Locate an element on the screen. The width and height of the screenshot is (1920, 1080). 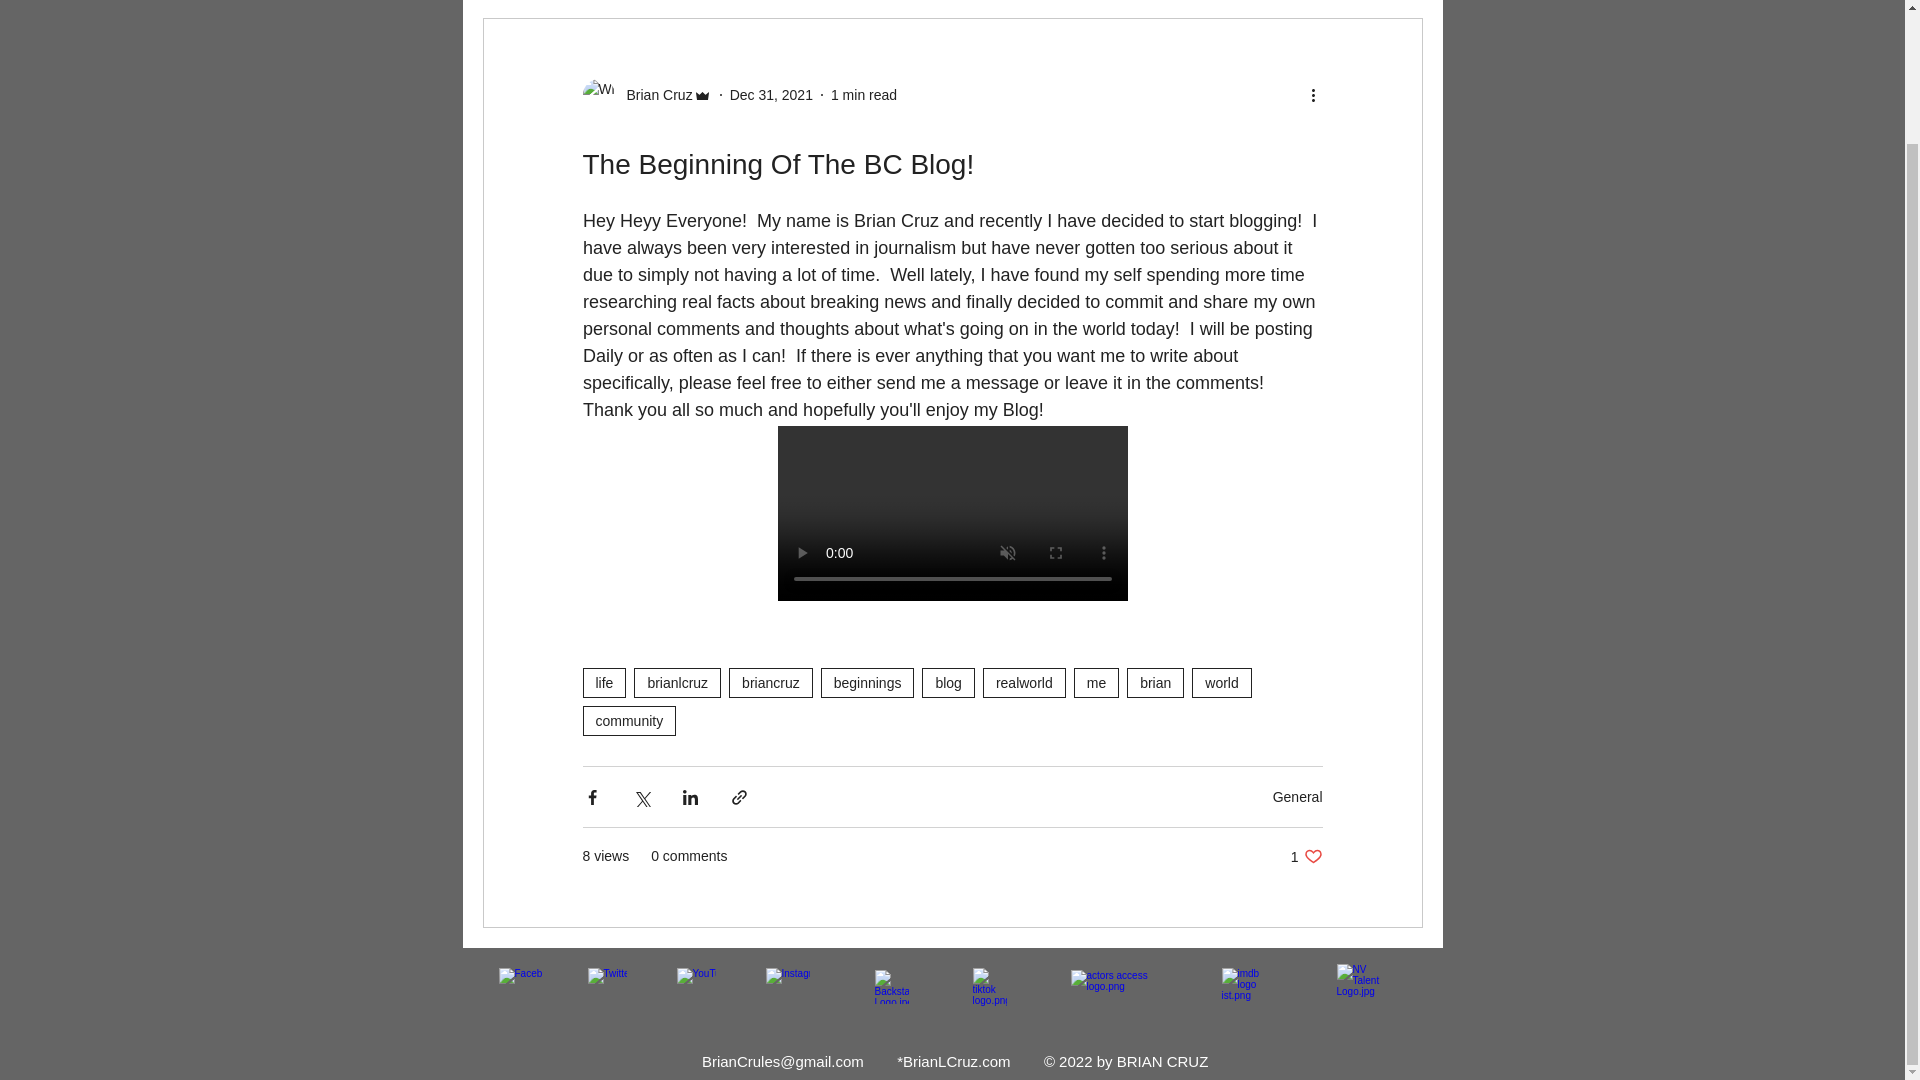
Dec 31, 2021 is located at coordinates (770, 94).